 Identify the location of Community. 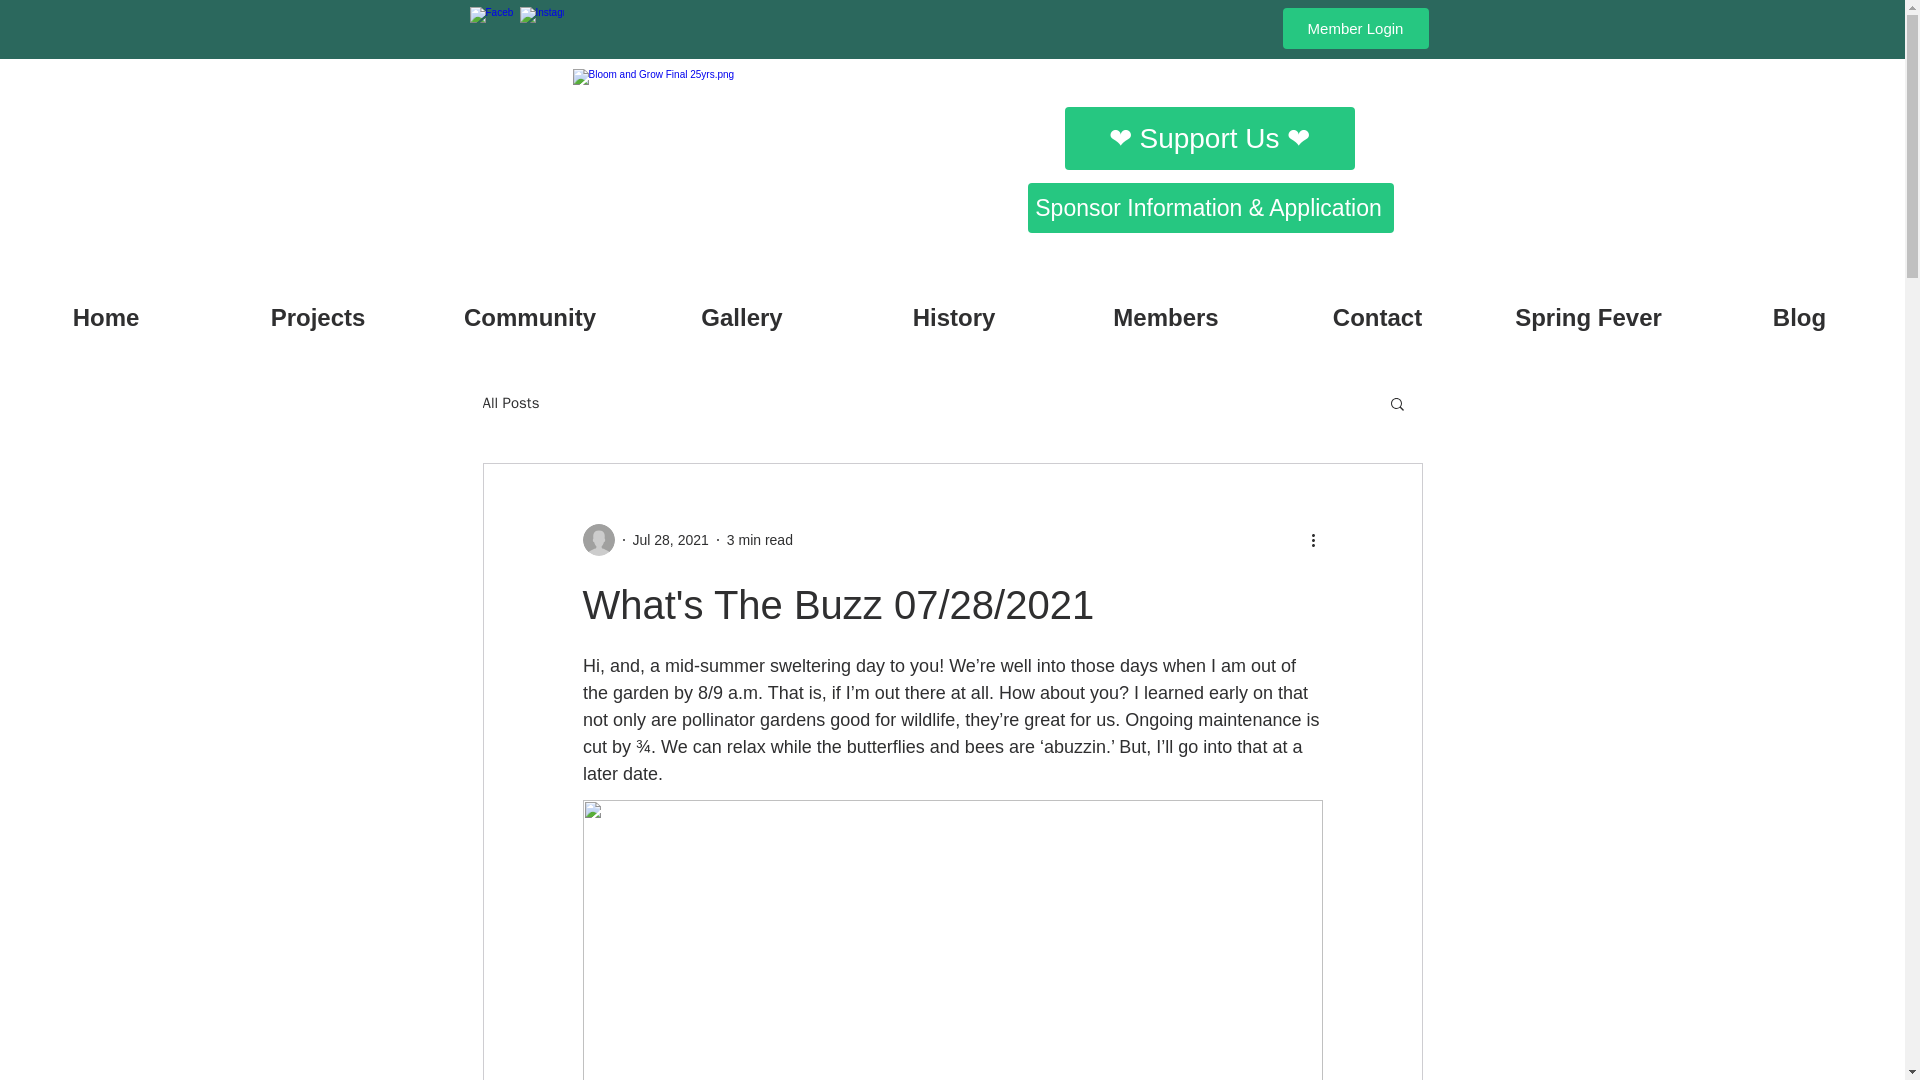
(530, 308).